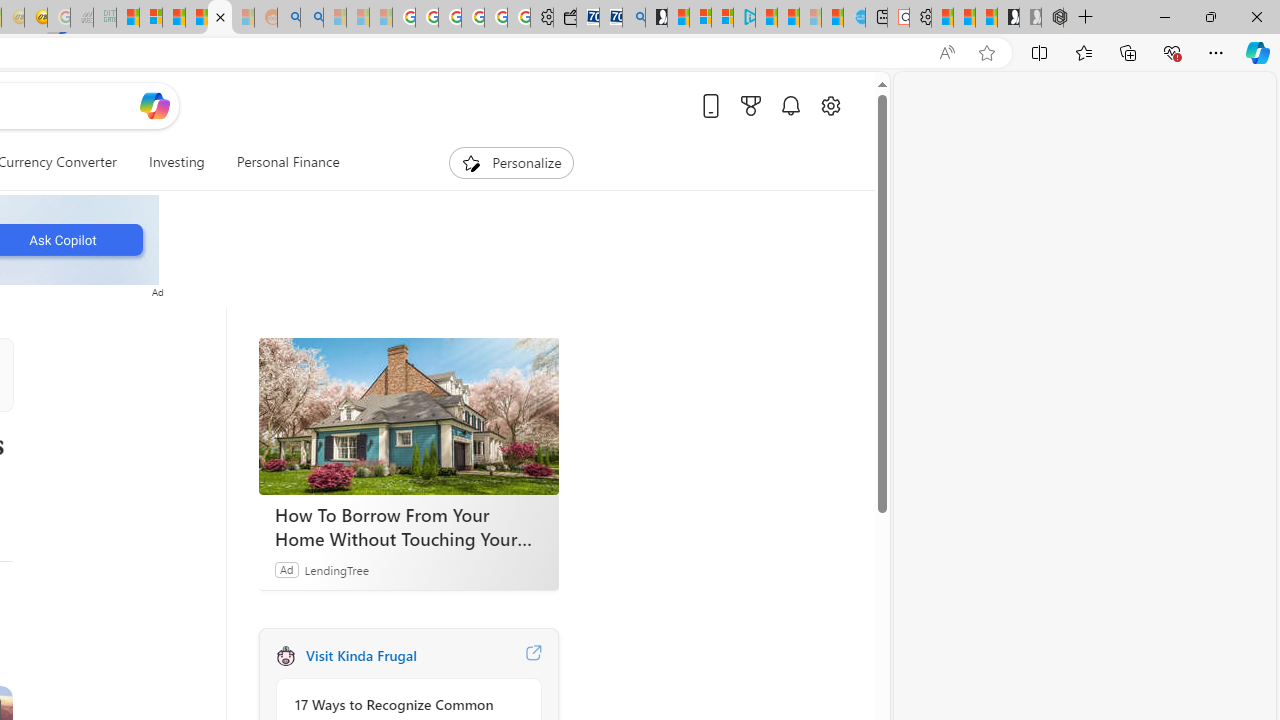 This screenshot has height=720, width=1280. I want to click on Notifications, so click(790, 105).